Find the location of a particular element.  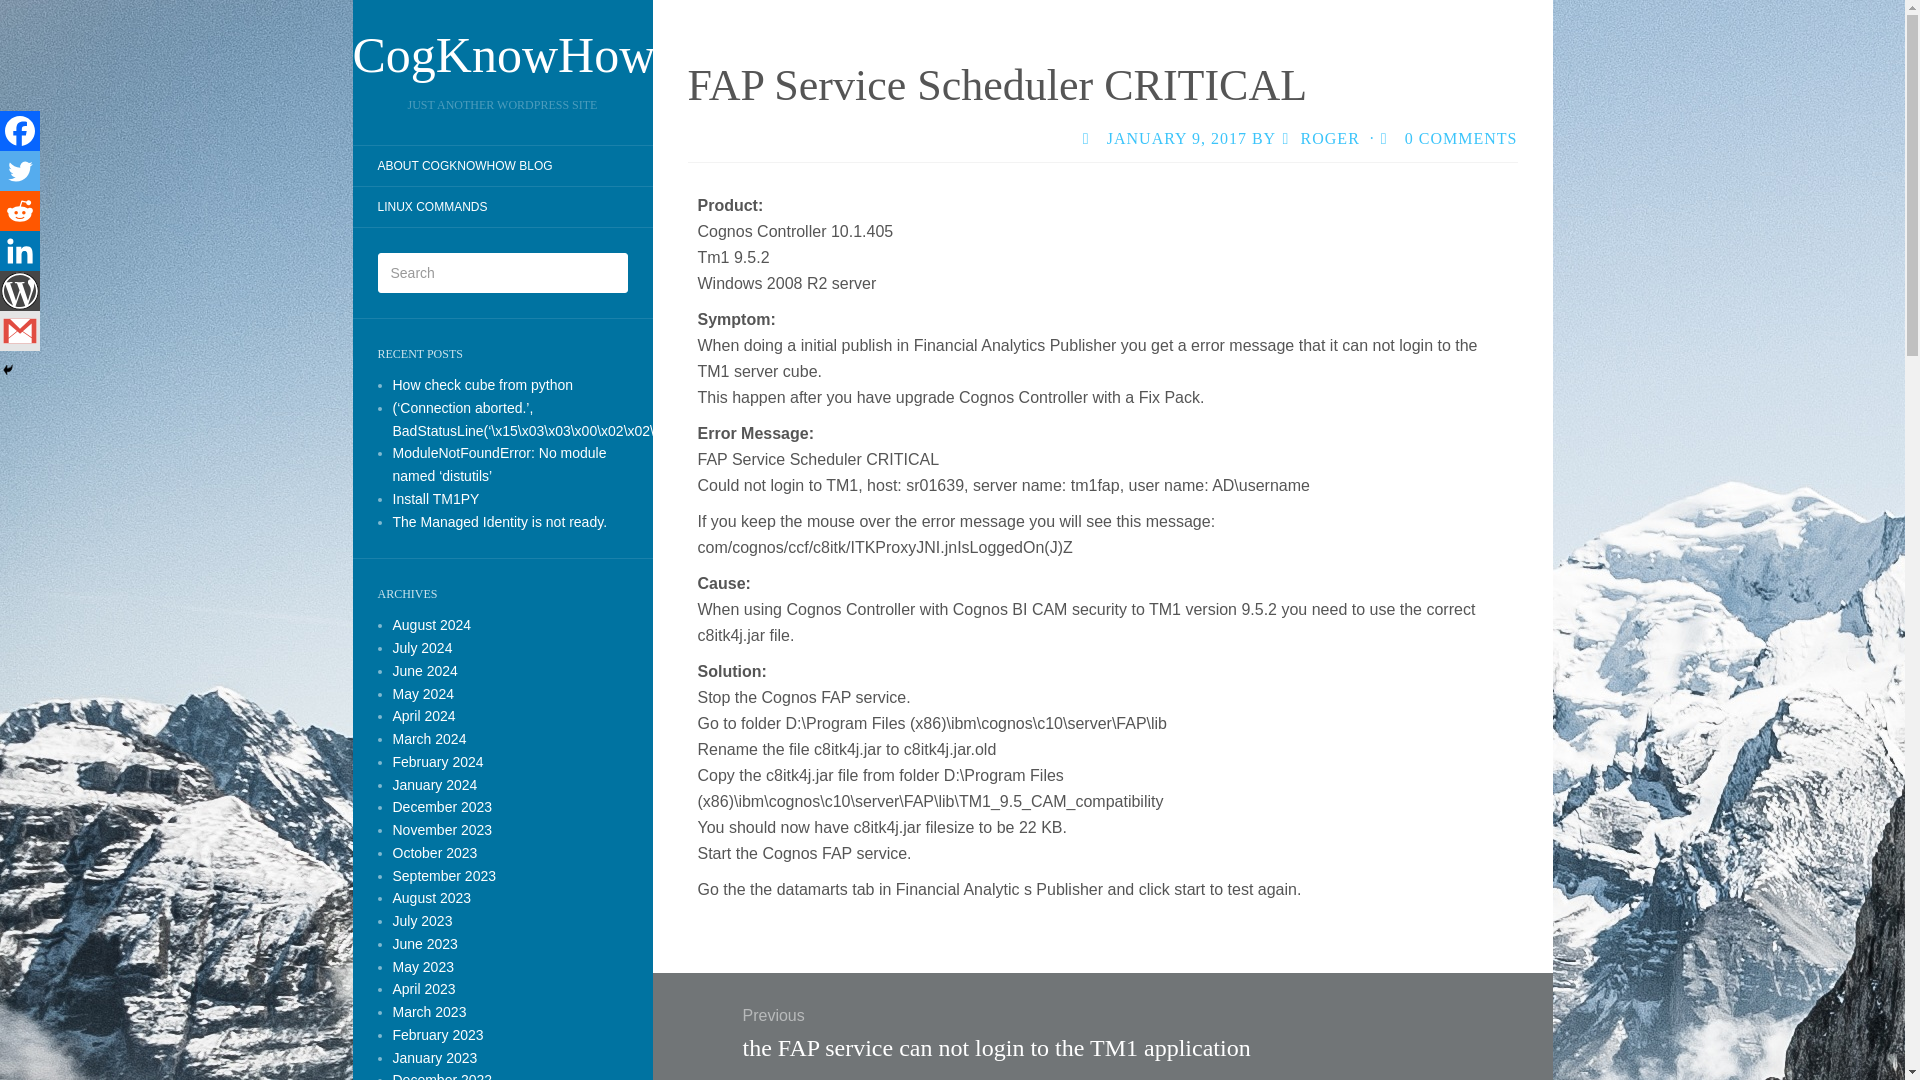

January 2023 is located at coordinates (434, 1057).